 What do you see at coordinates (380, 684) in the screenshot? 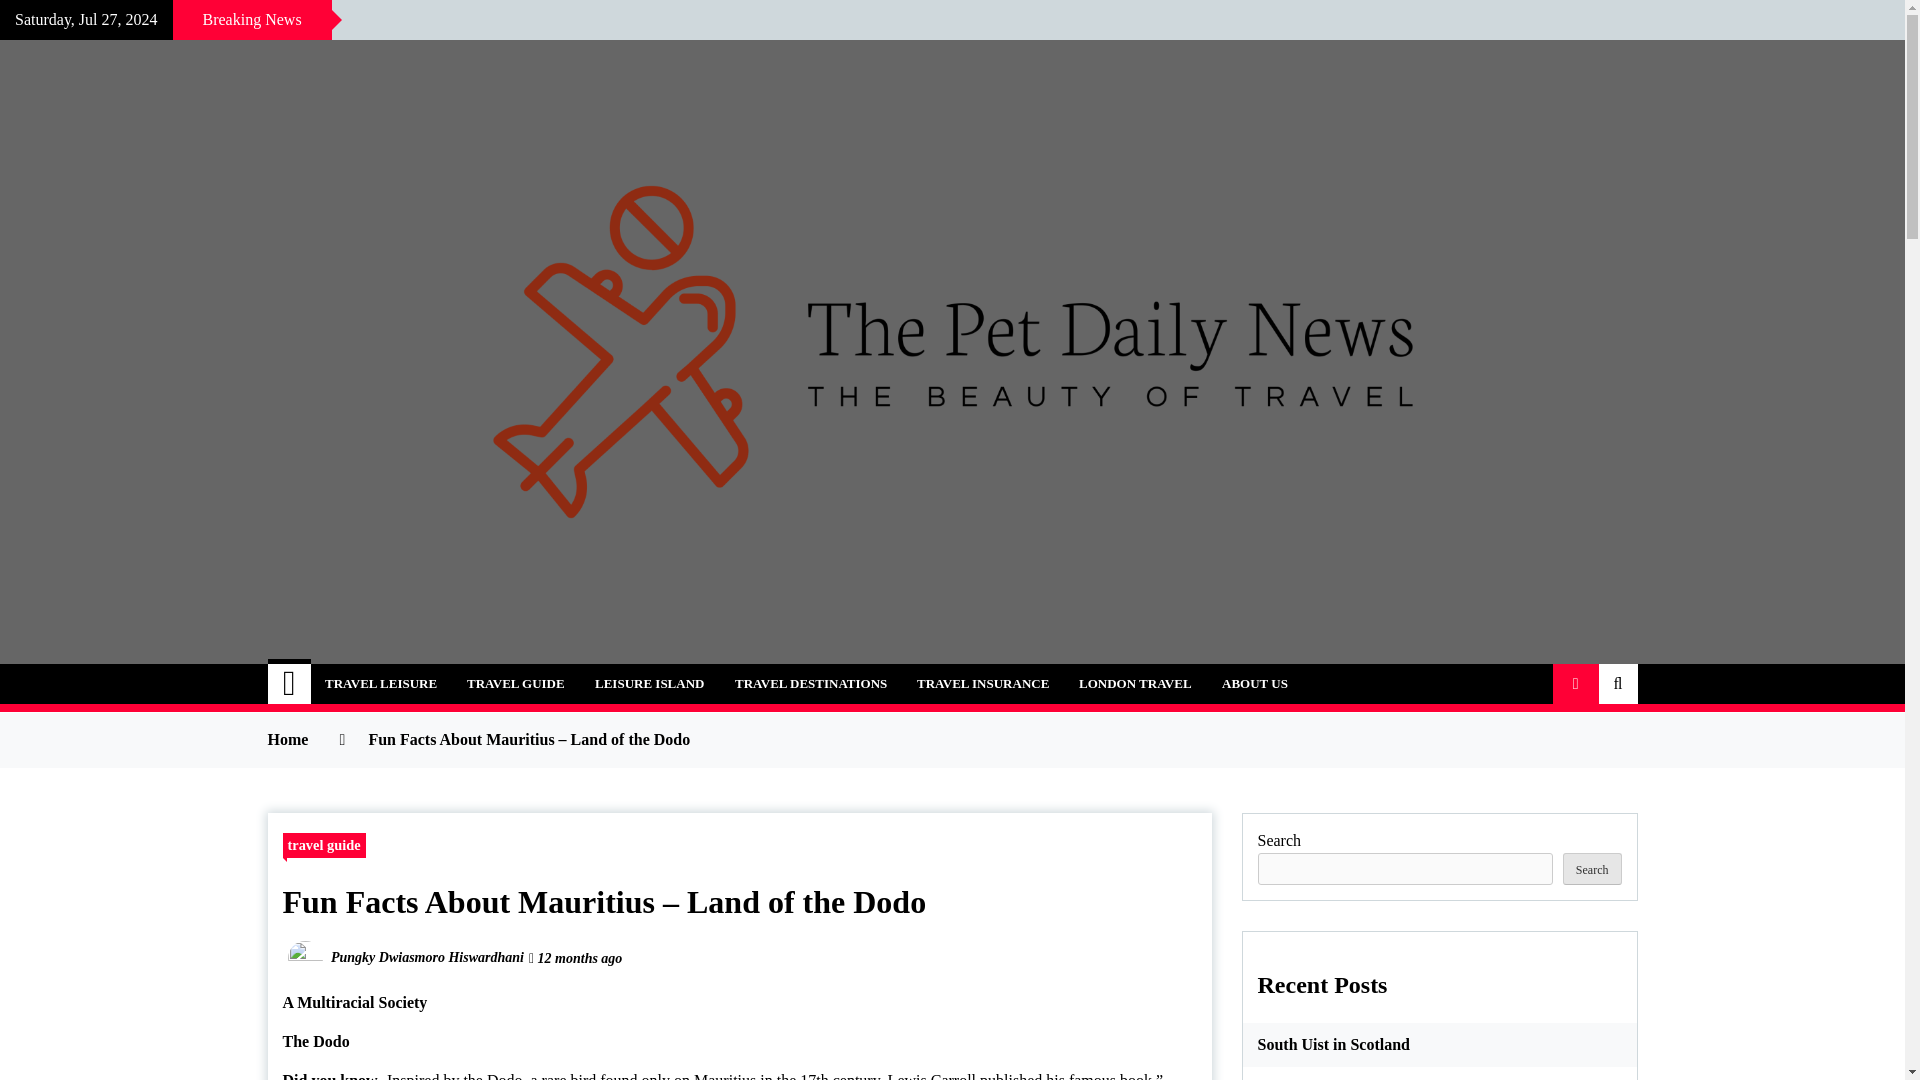
I see `TRAVEL LEISURE` at bounding box center [380, 684].